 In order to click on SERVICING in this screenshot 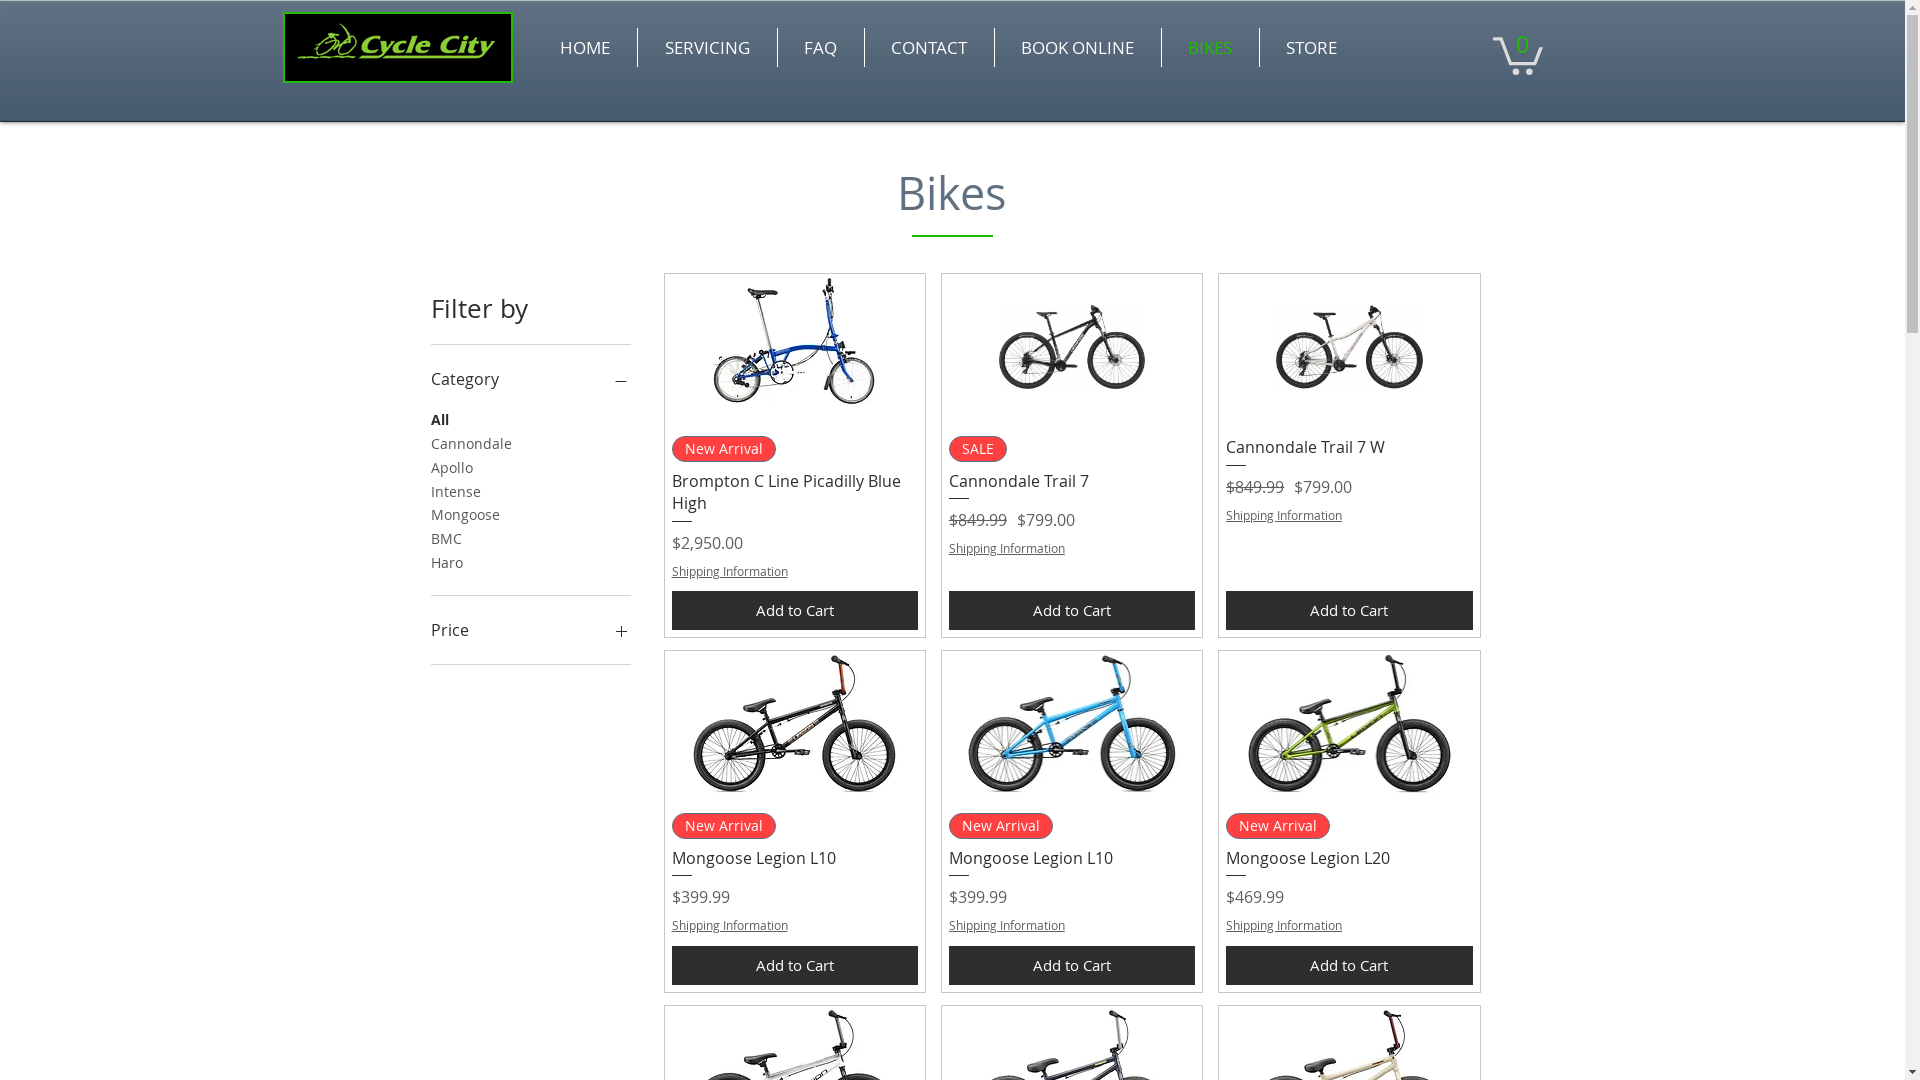, I will do `click(708, 48)`.